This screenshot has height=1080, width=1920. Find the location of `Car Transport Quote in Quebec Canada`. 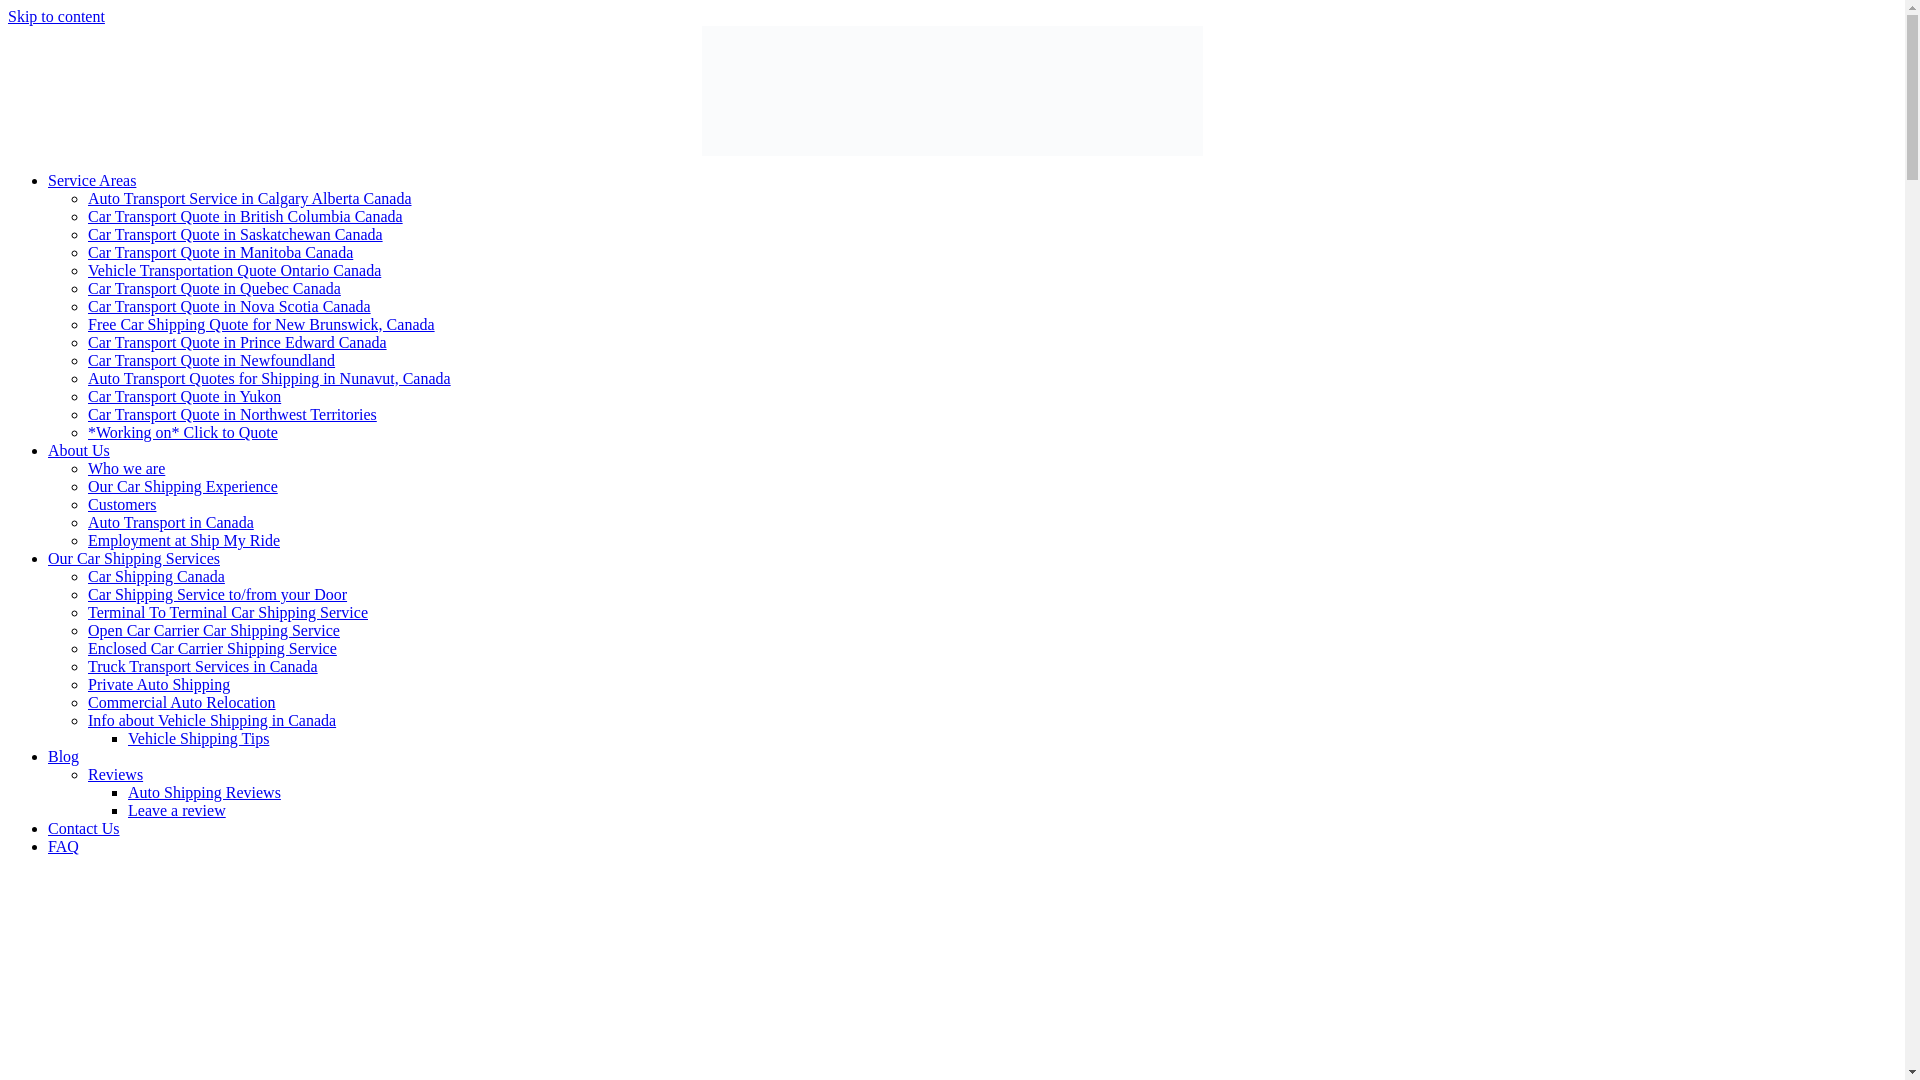

Car Transport Quote in Quebec Canada is located at coordinates (214, 288).